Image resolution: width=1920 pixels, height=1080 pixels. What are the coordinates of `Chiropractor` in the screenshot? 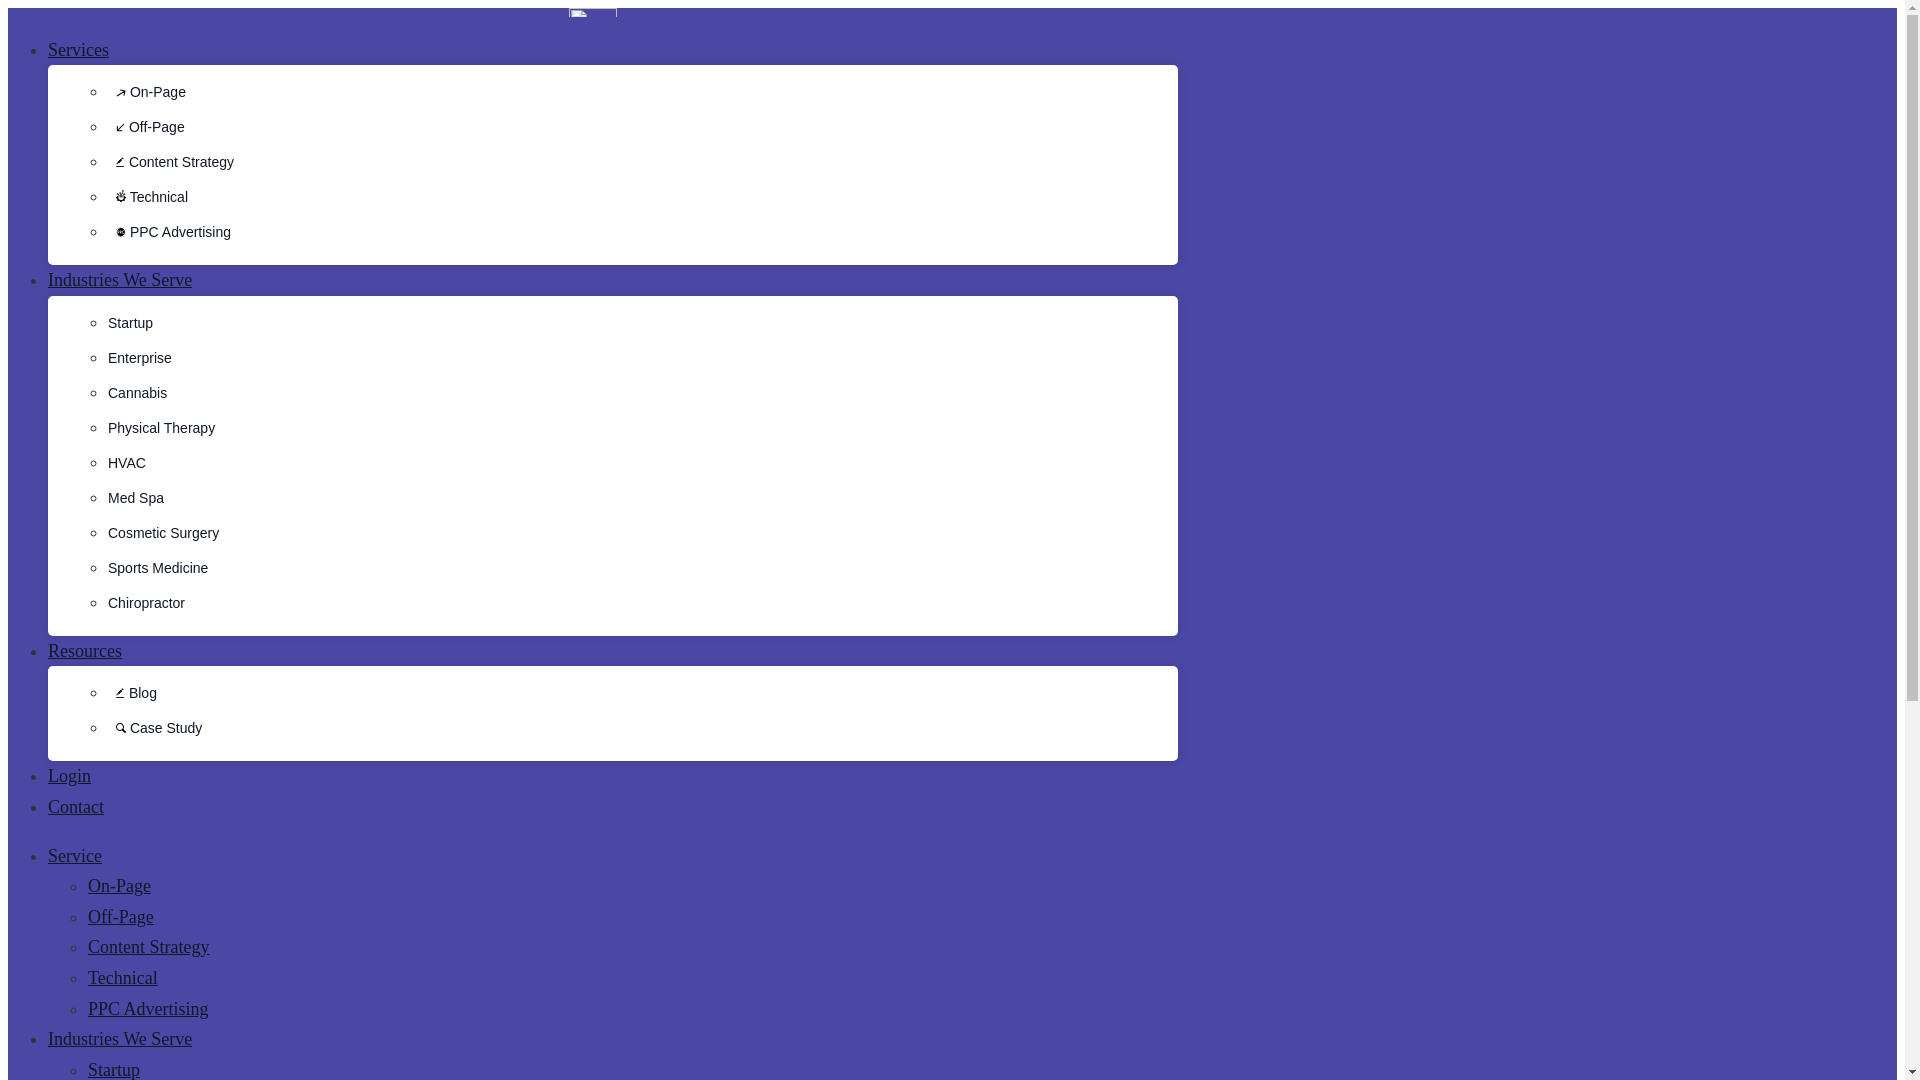 It's located at (146, 603).